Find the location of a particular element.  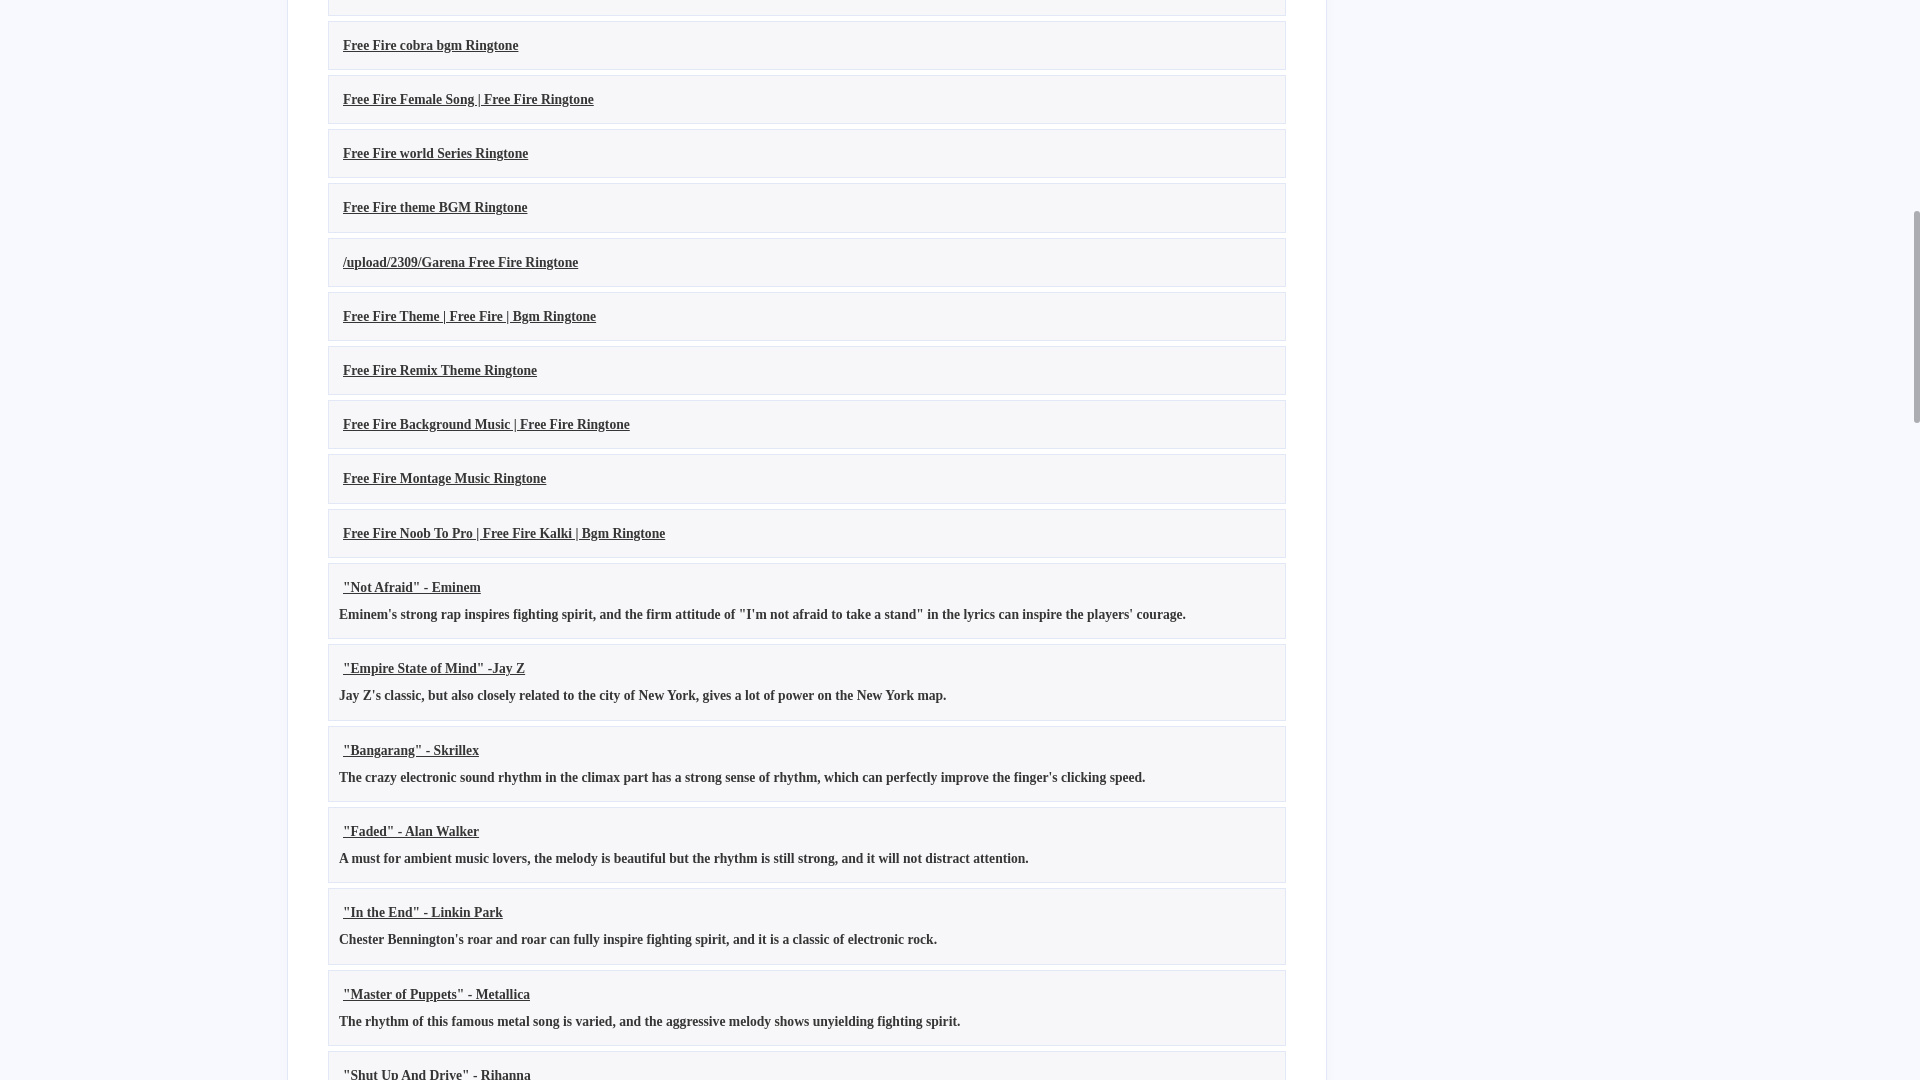

Free Fire theme BGM Ringtone is located at coordinates (435, 206).